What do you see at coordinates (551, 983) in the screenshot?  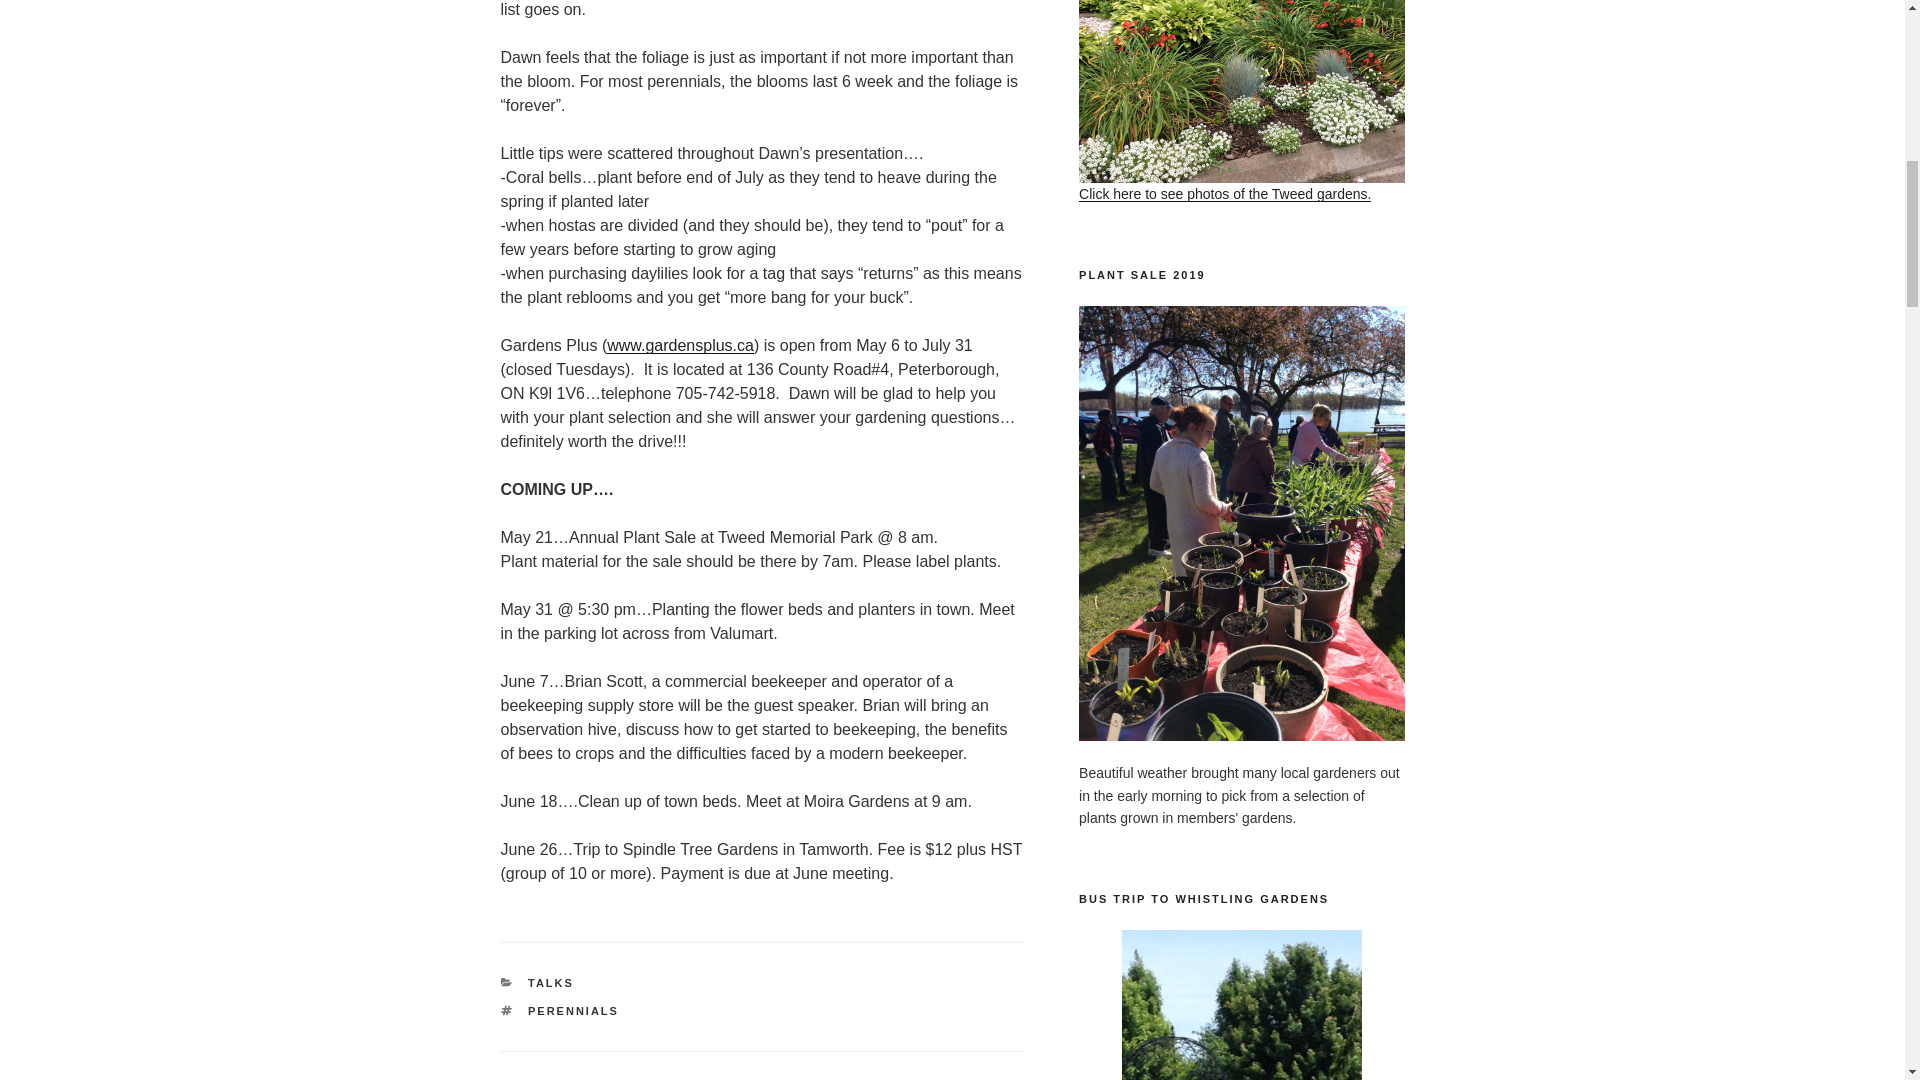 I see `TALKS` at bounding box center [551, 983].